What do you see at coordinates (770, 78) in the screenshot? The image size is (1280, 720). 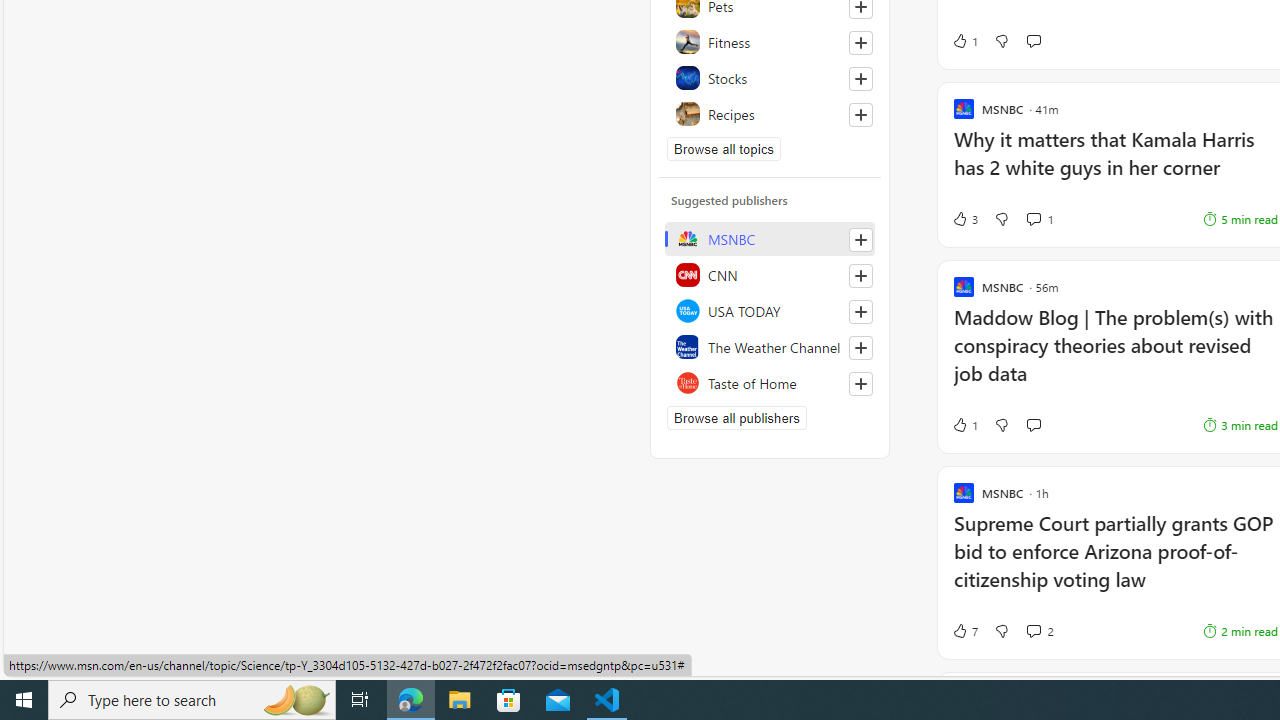 I see `Stocks` at bounding box center [770, 78].